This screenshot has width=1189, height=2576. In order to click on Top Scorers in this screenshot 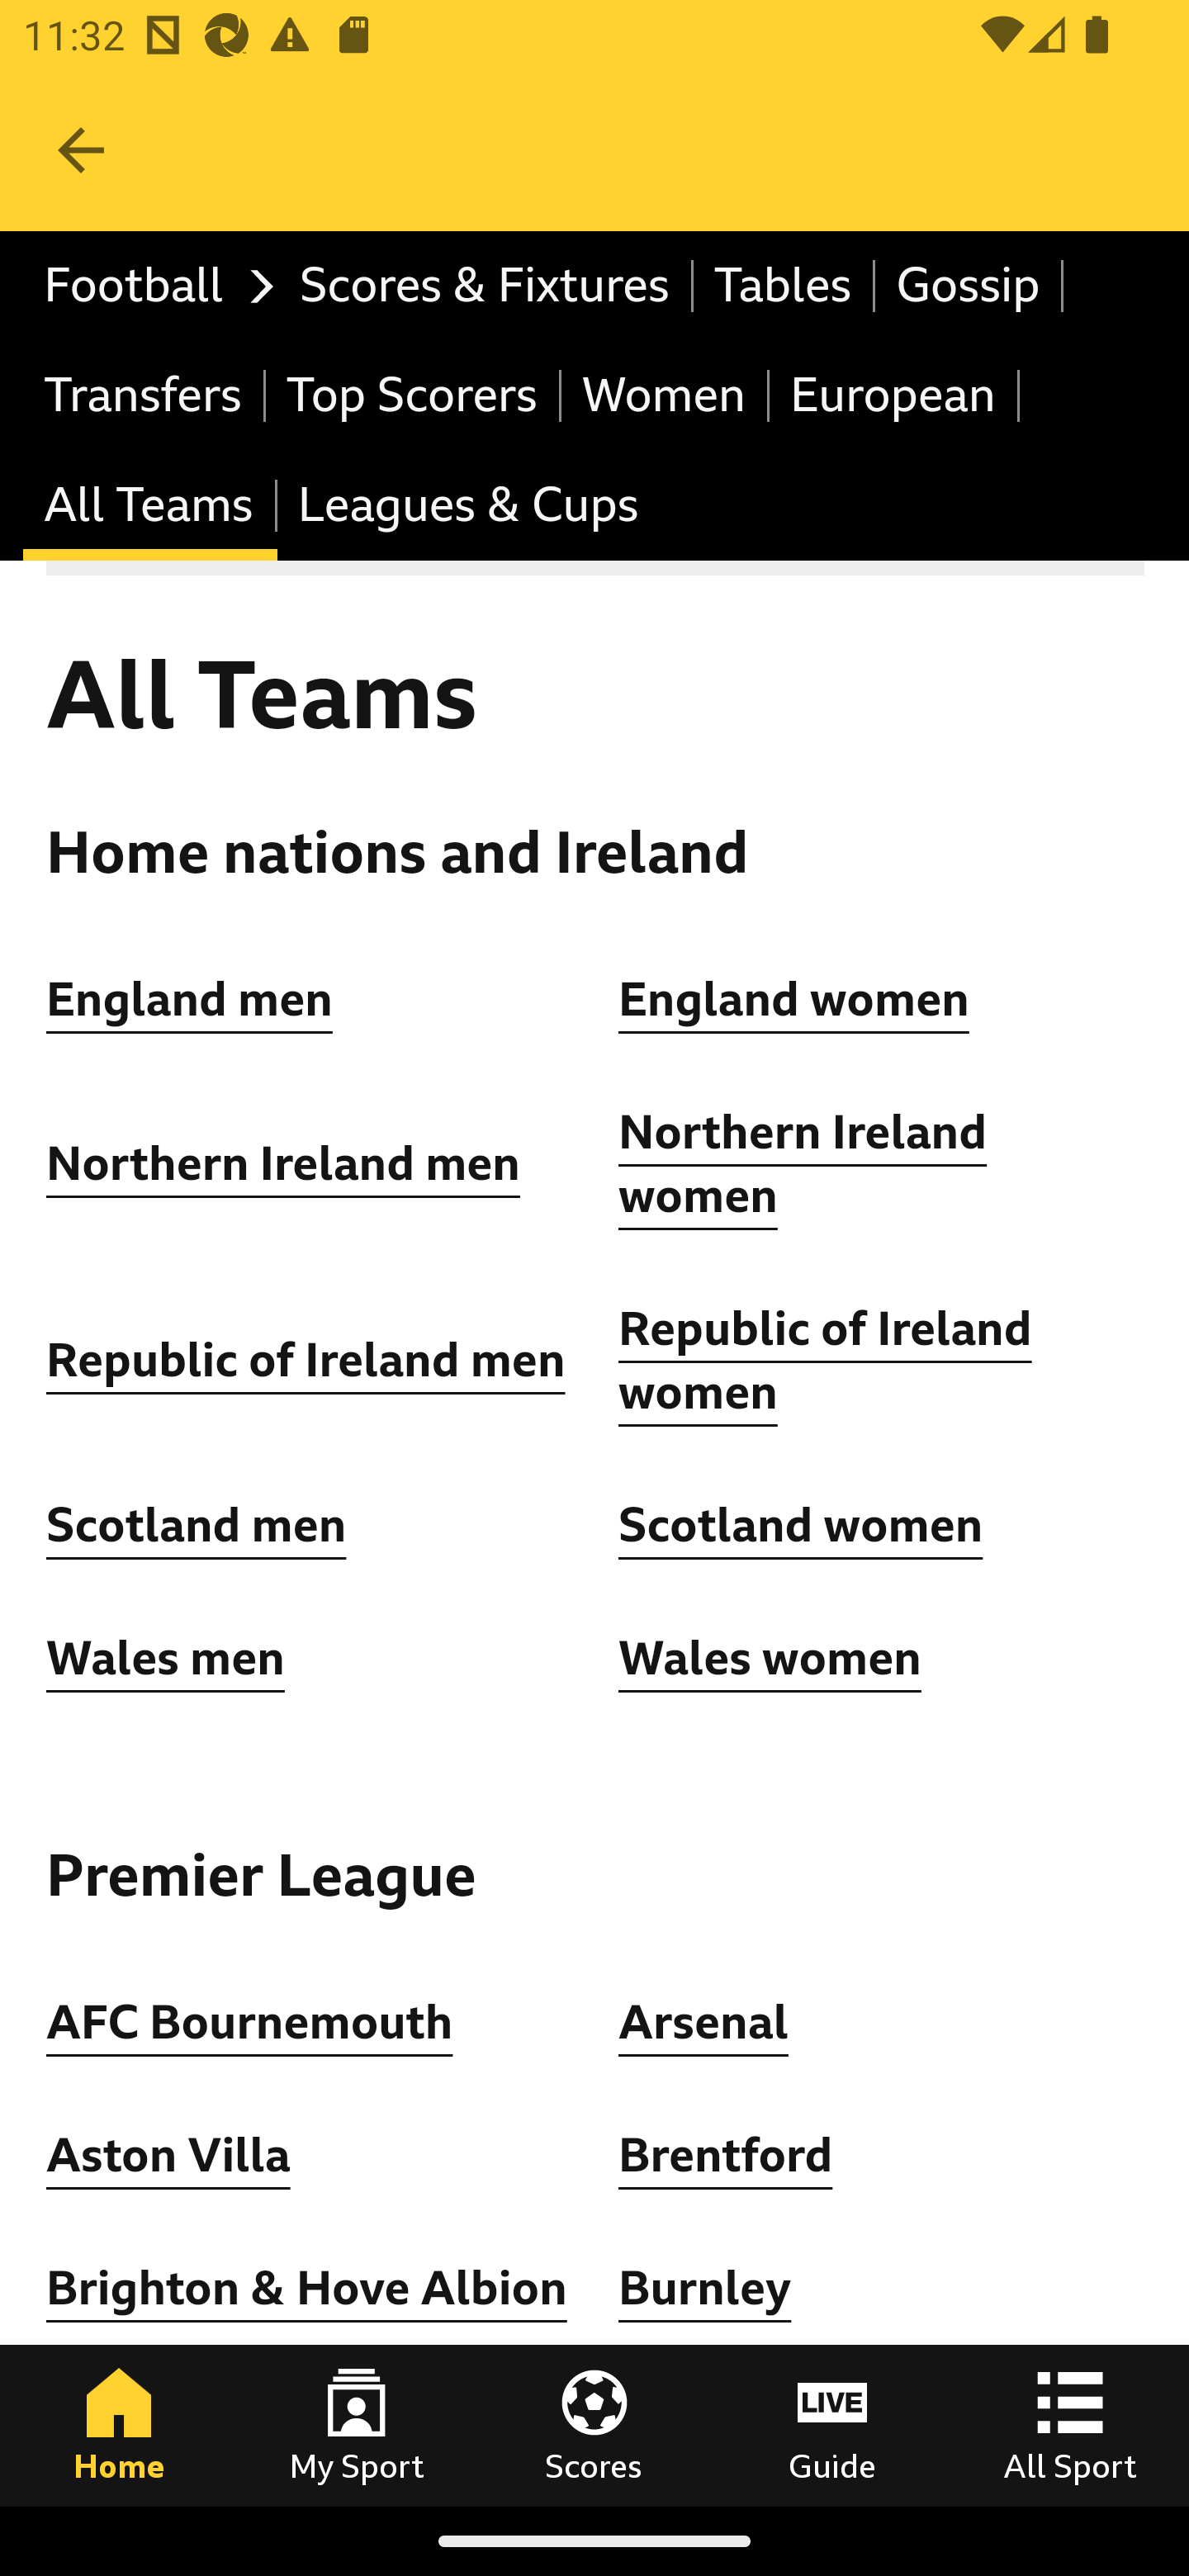, I will do `click(413, 395)`.